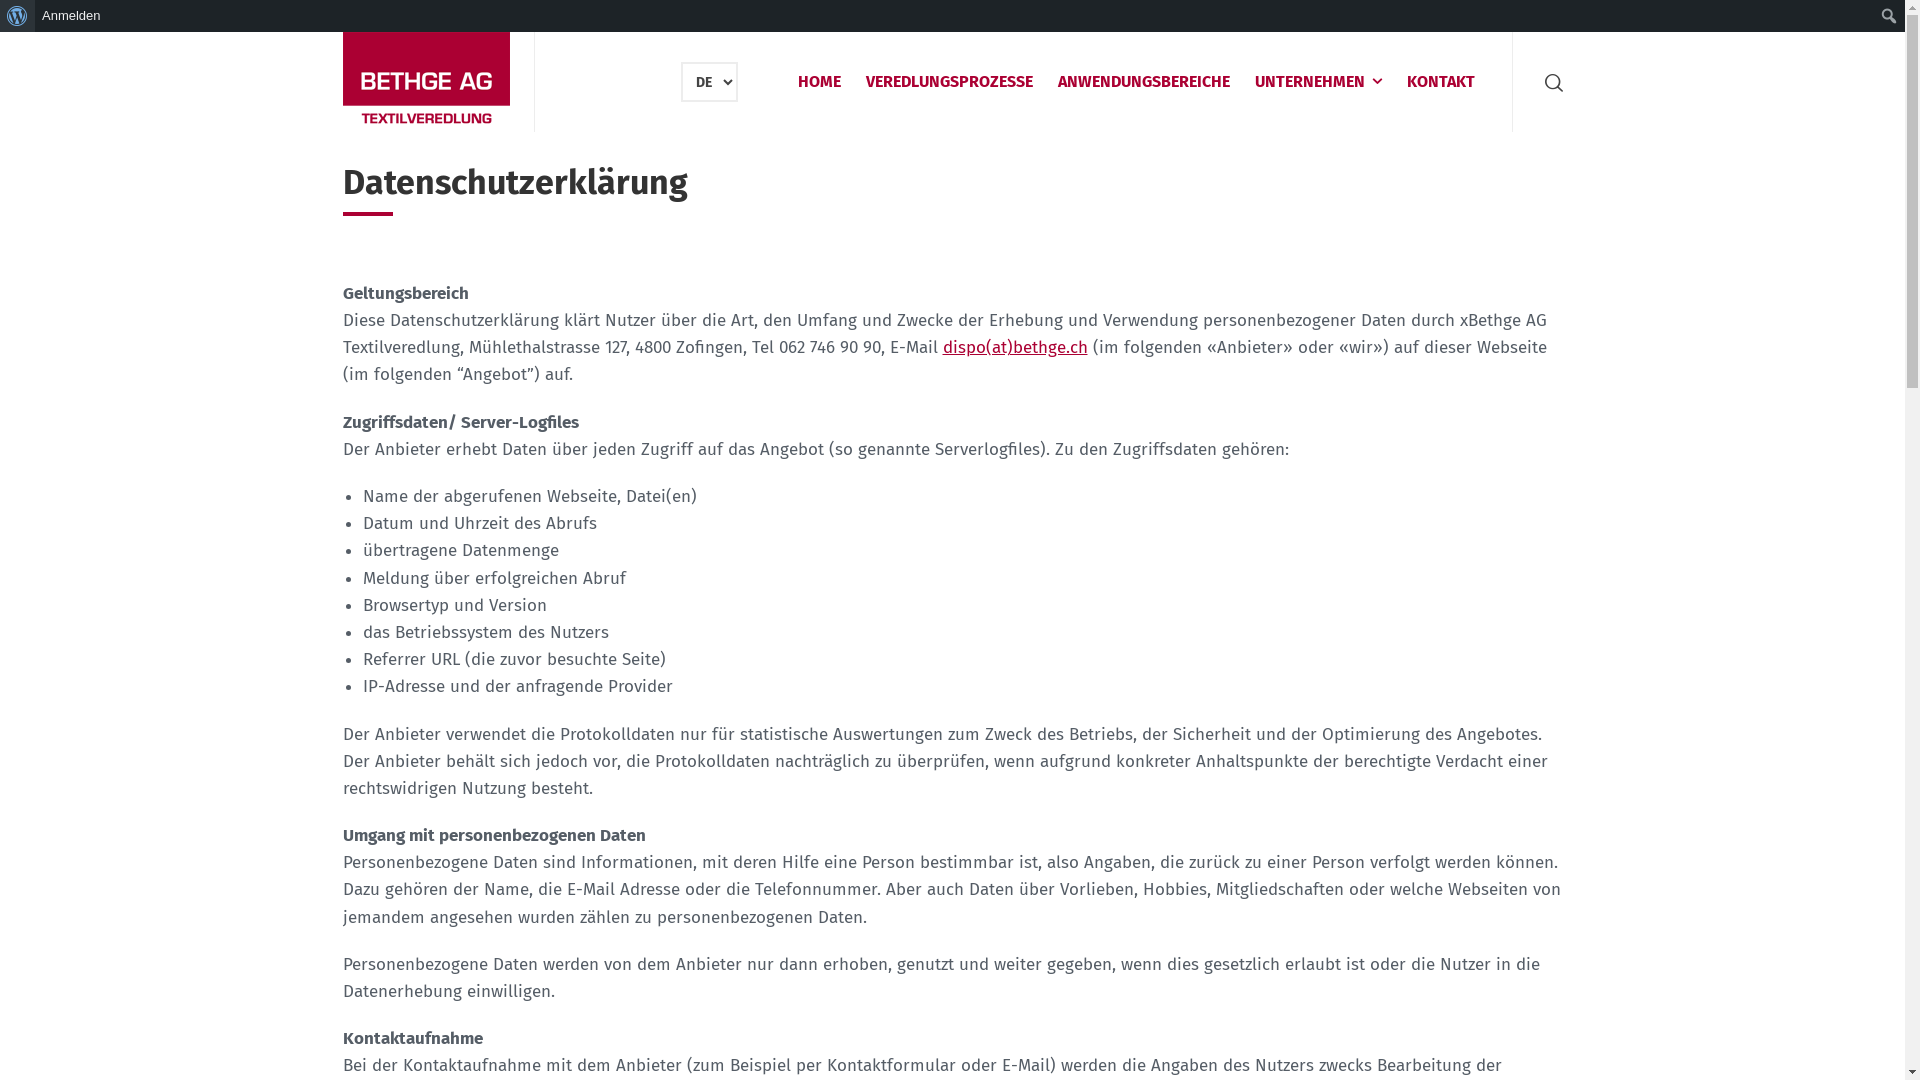 This screenshot has height=1080, width=1920. Describe the element at coordinates (1144, 82) in the screenshot. I see `ANWENDUNGSBEREICHE` at that location.